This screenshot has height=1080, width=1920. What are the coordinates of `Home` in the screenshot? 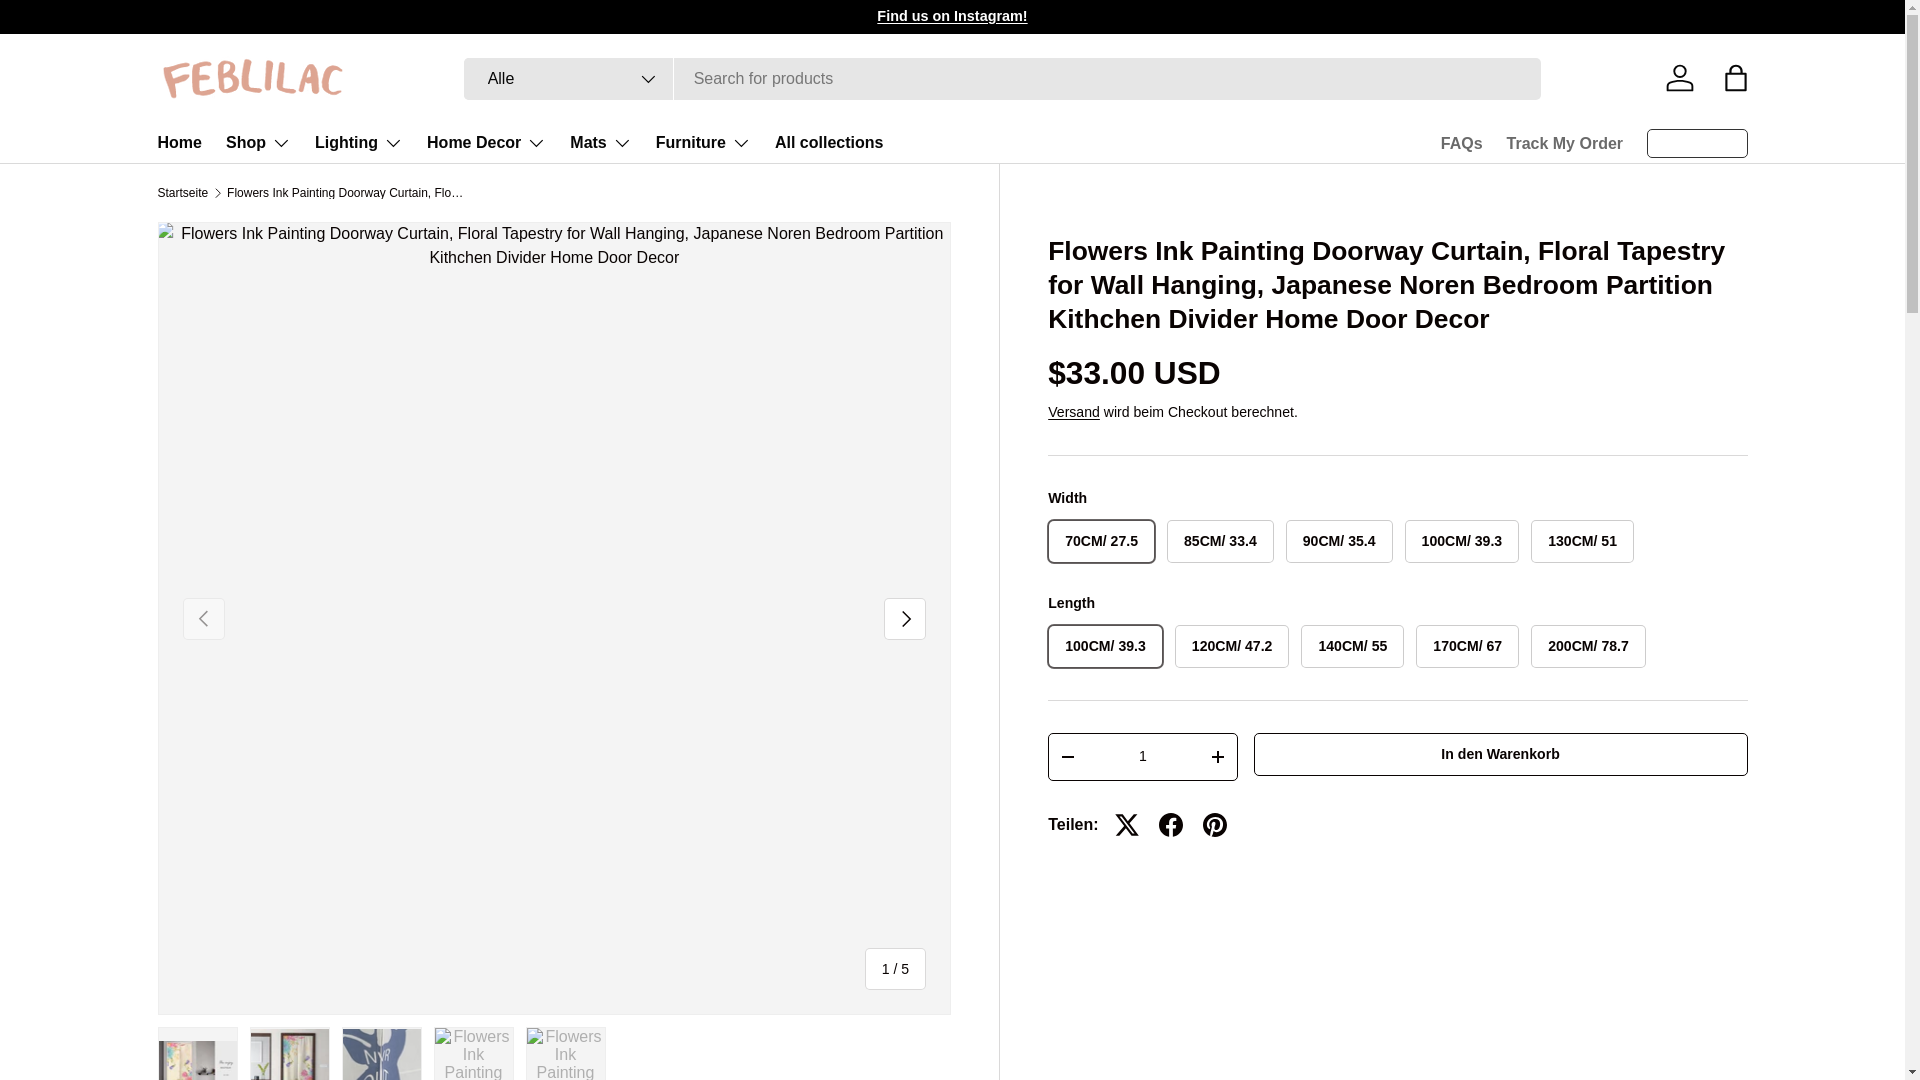 It's located at (179, 142).